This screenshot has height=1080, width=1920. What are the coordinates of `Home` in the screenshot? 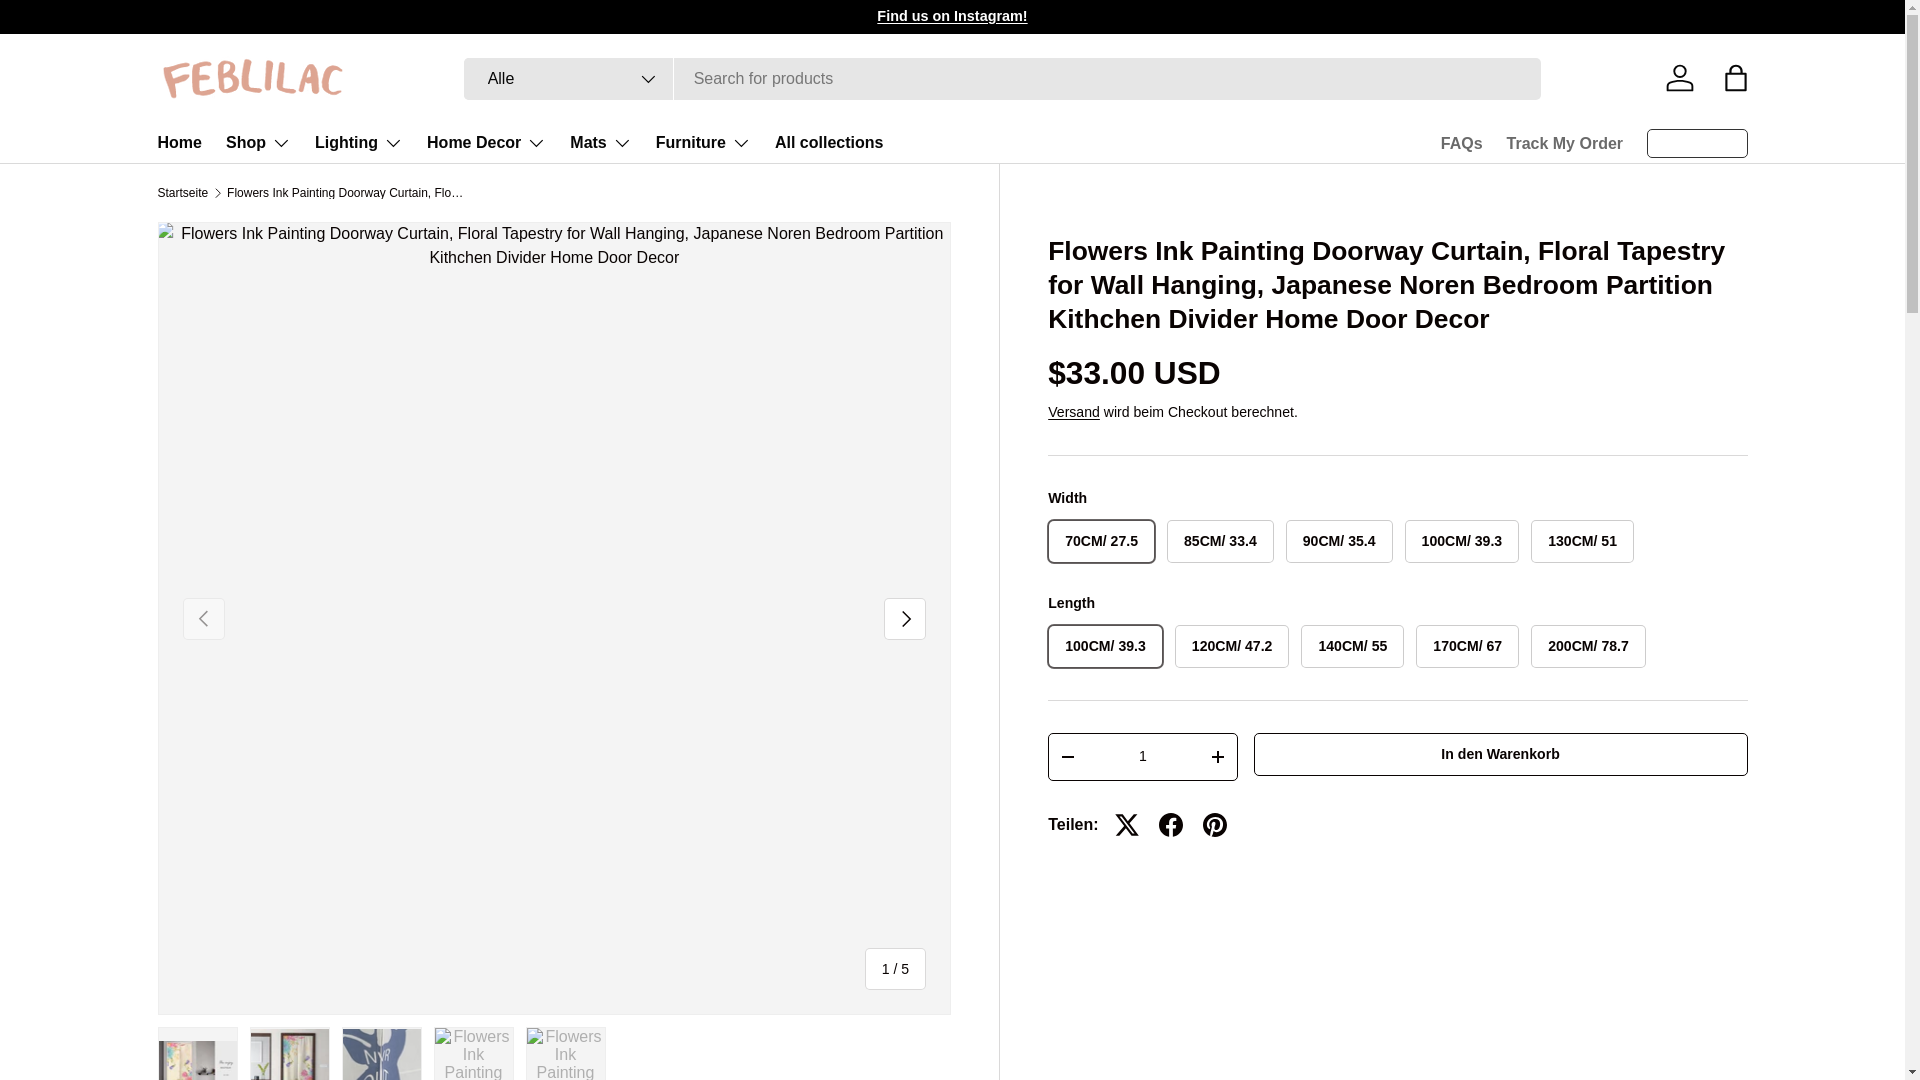 It's located at (179, 142).